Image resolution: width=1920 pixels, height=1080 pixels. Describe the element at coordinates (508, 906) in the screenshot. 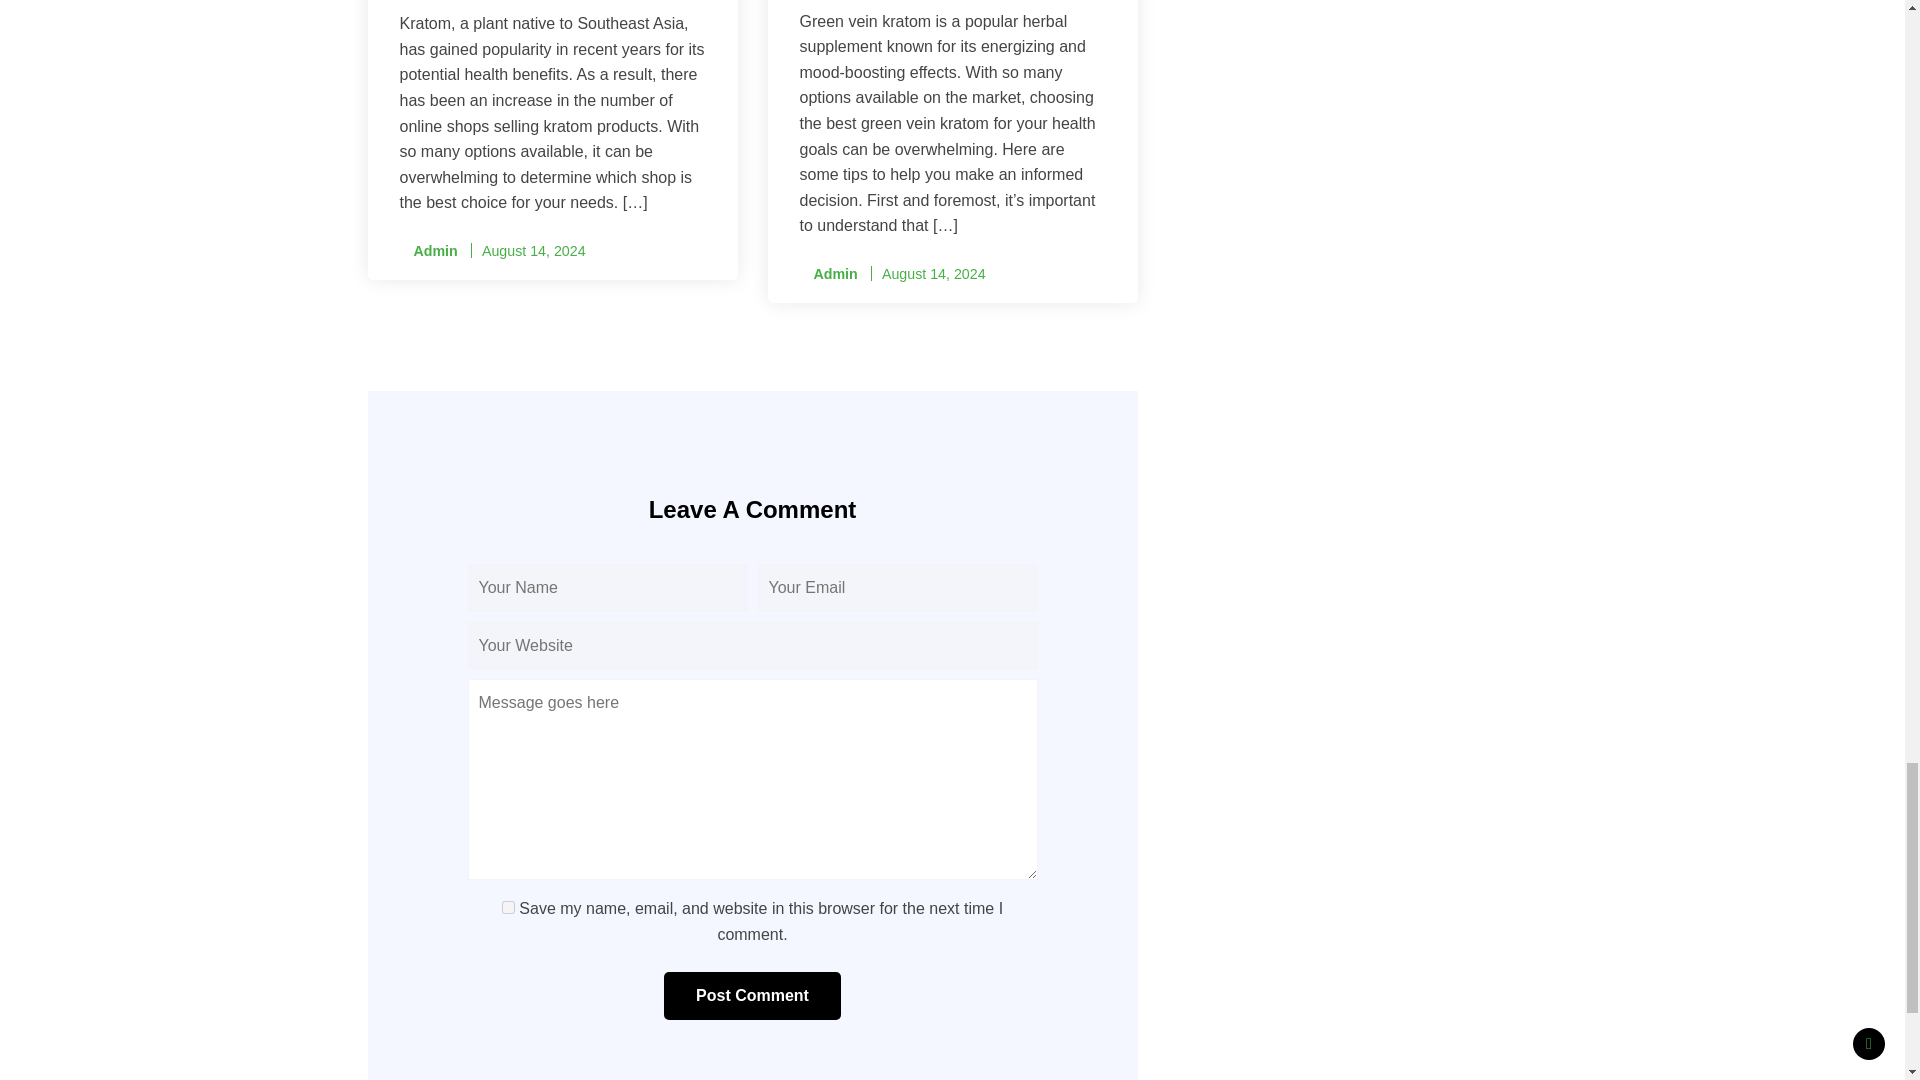

I see `yes` at that location.